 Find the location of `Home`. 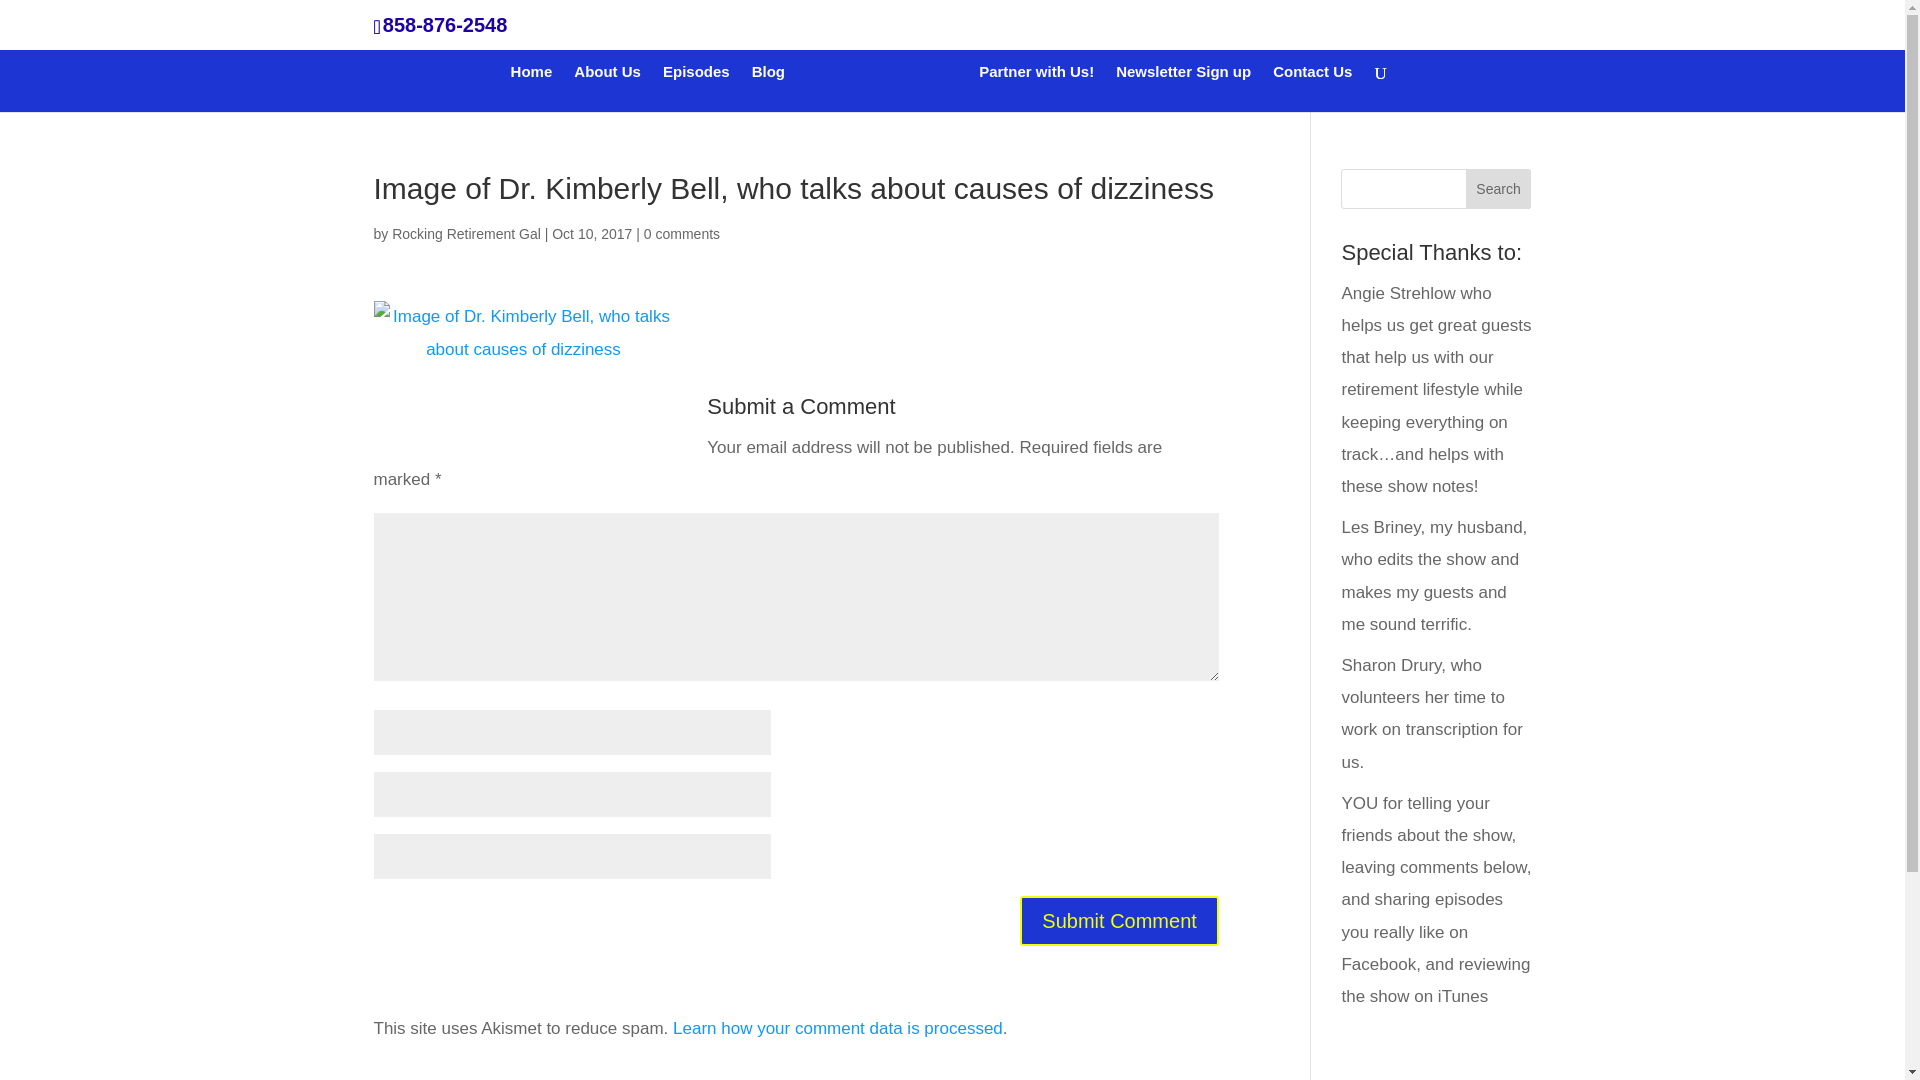

Home is located at coordinates (531, 88).